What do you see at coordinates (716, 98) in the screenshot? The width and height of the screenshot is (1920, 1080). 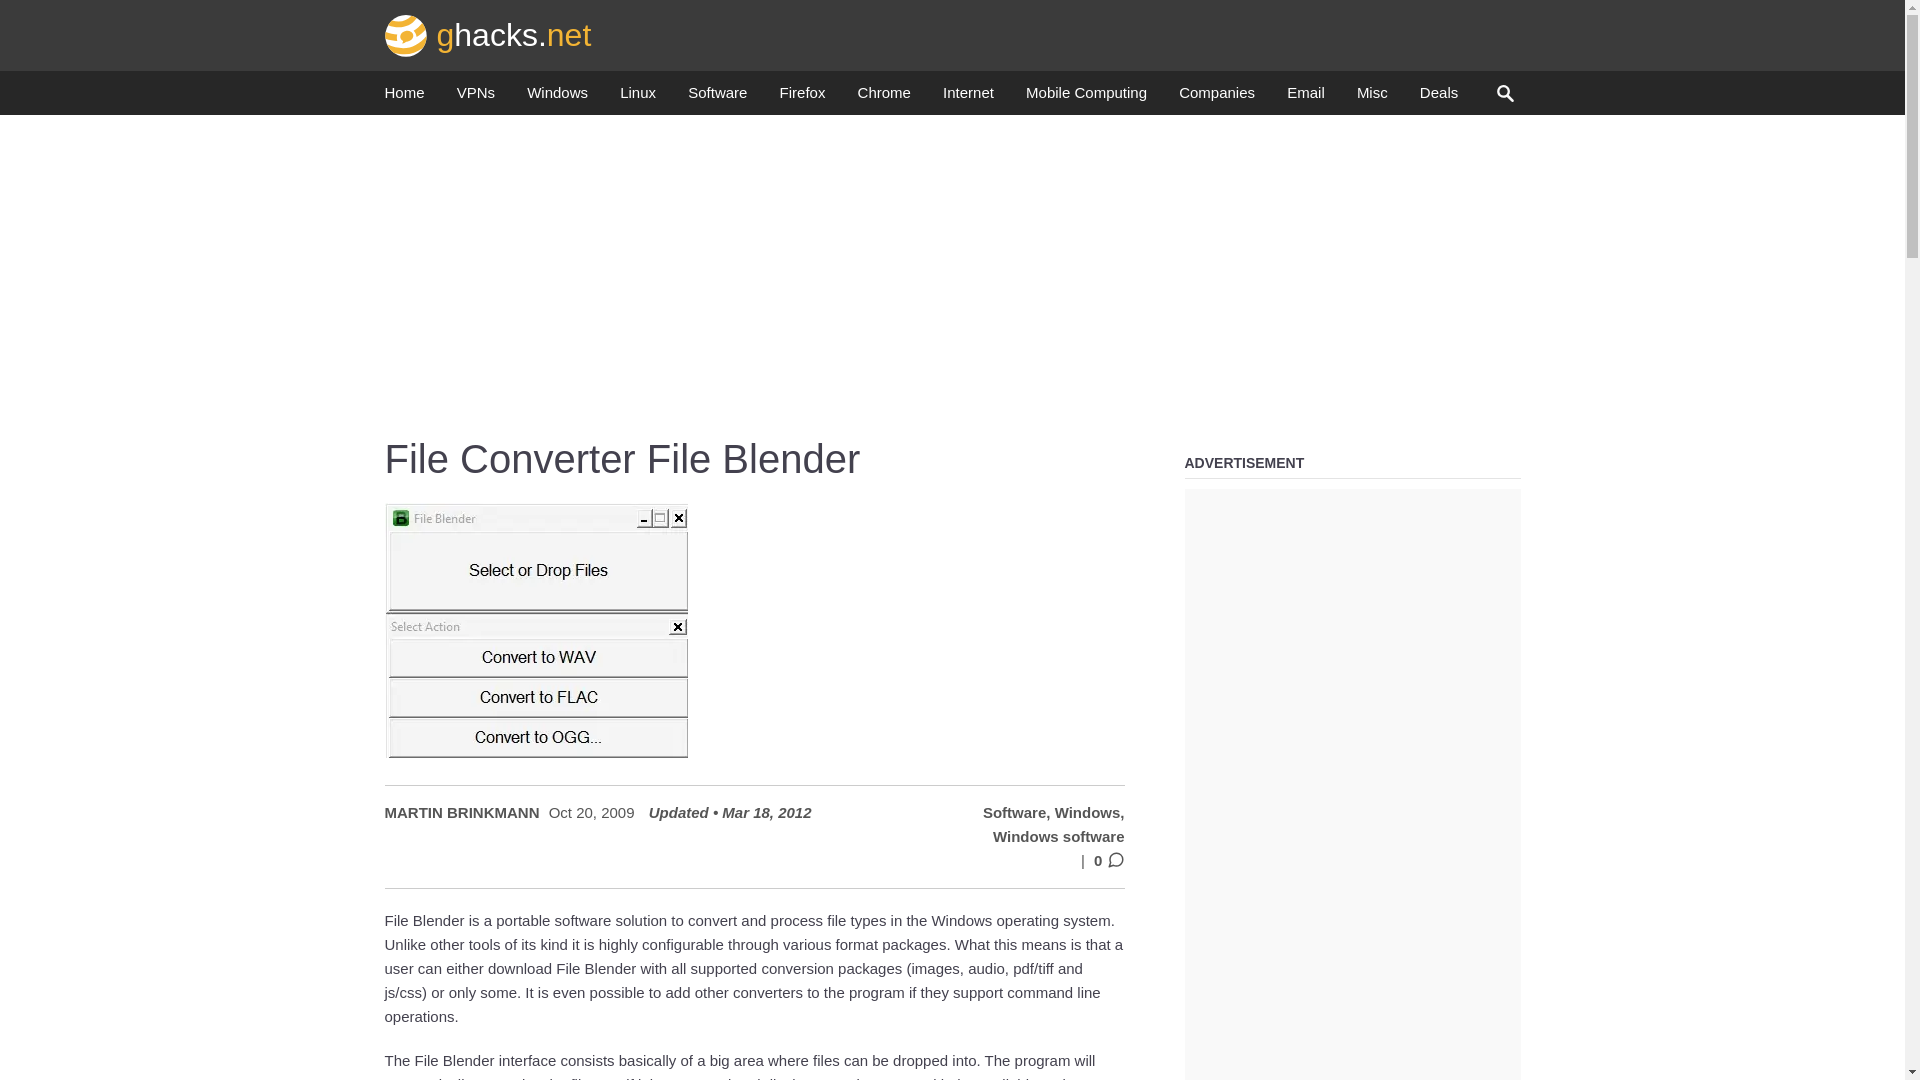 I see `Software` at bounding box center [716, 98].